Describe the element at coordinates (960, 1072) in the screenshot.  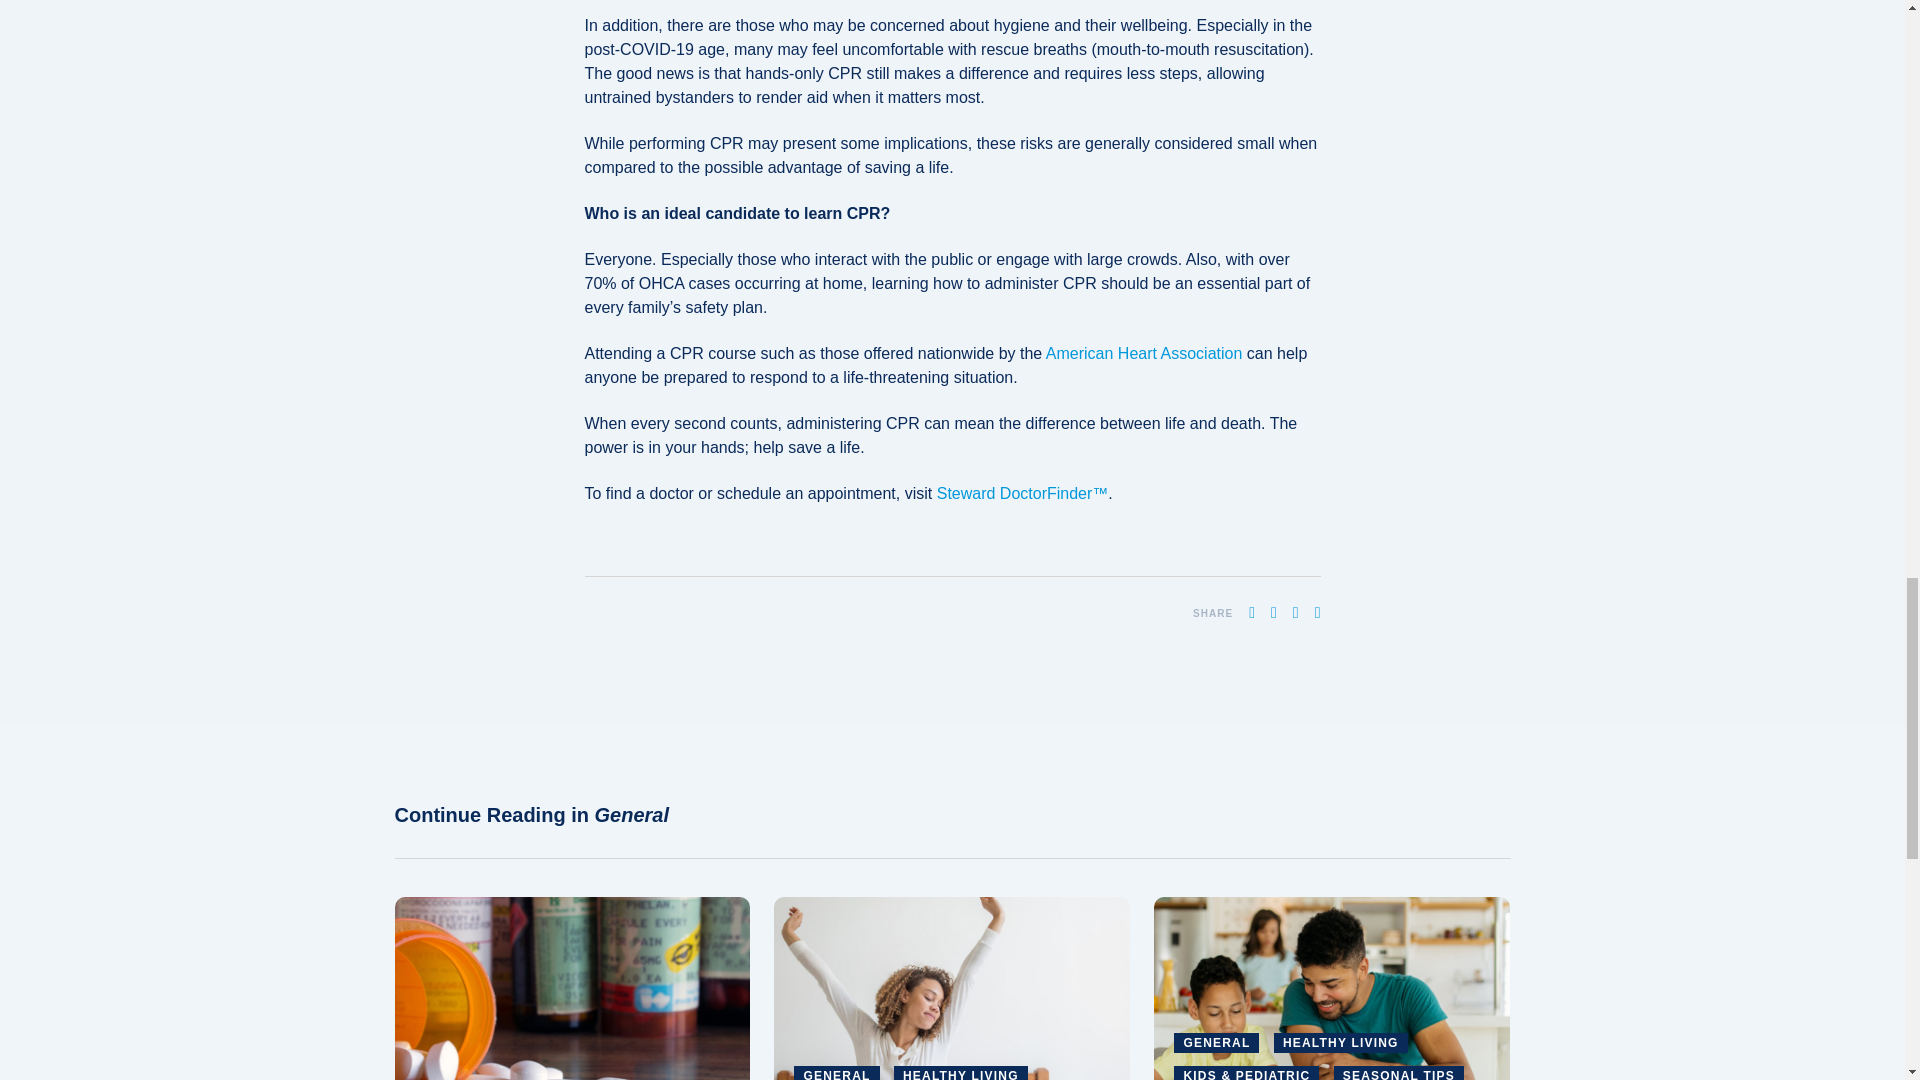
I see `HEALTHY LIVING` at that location.